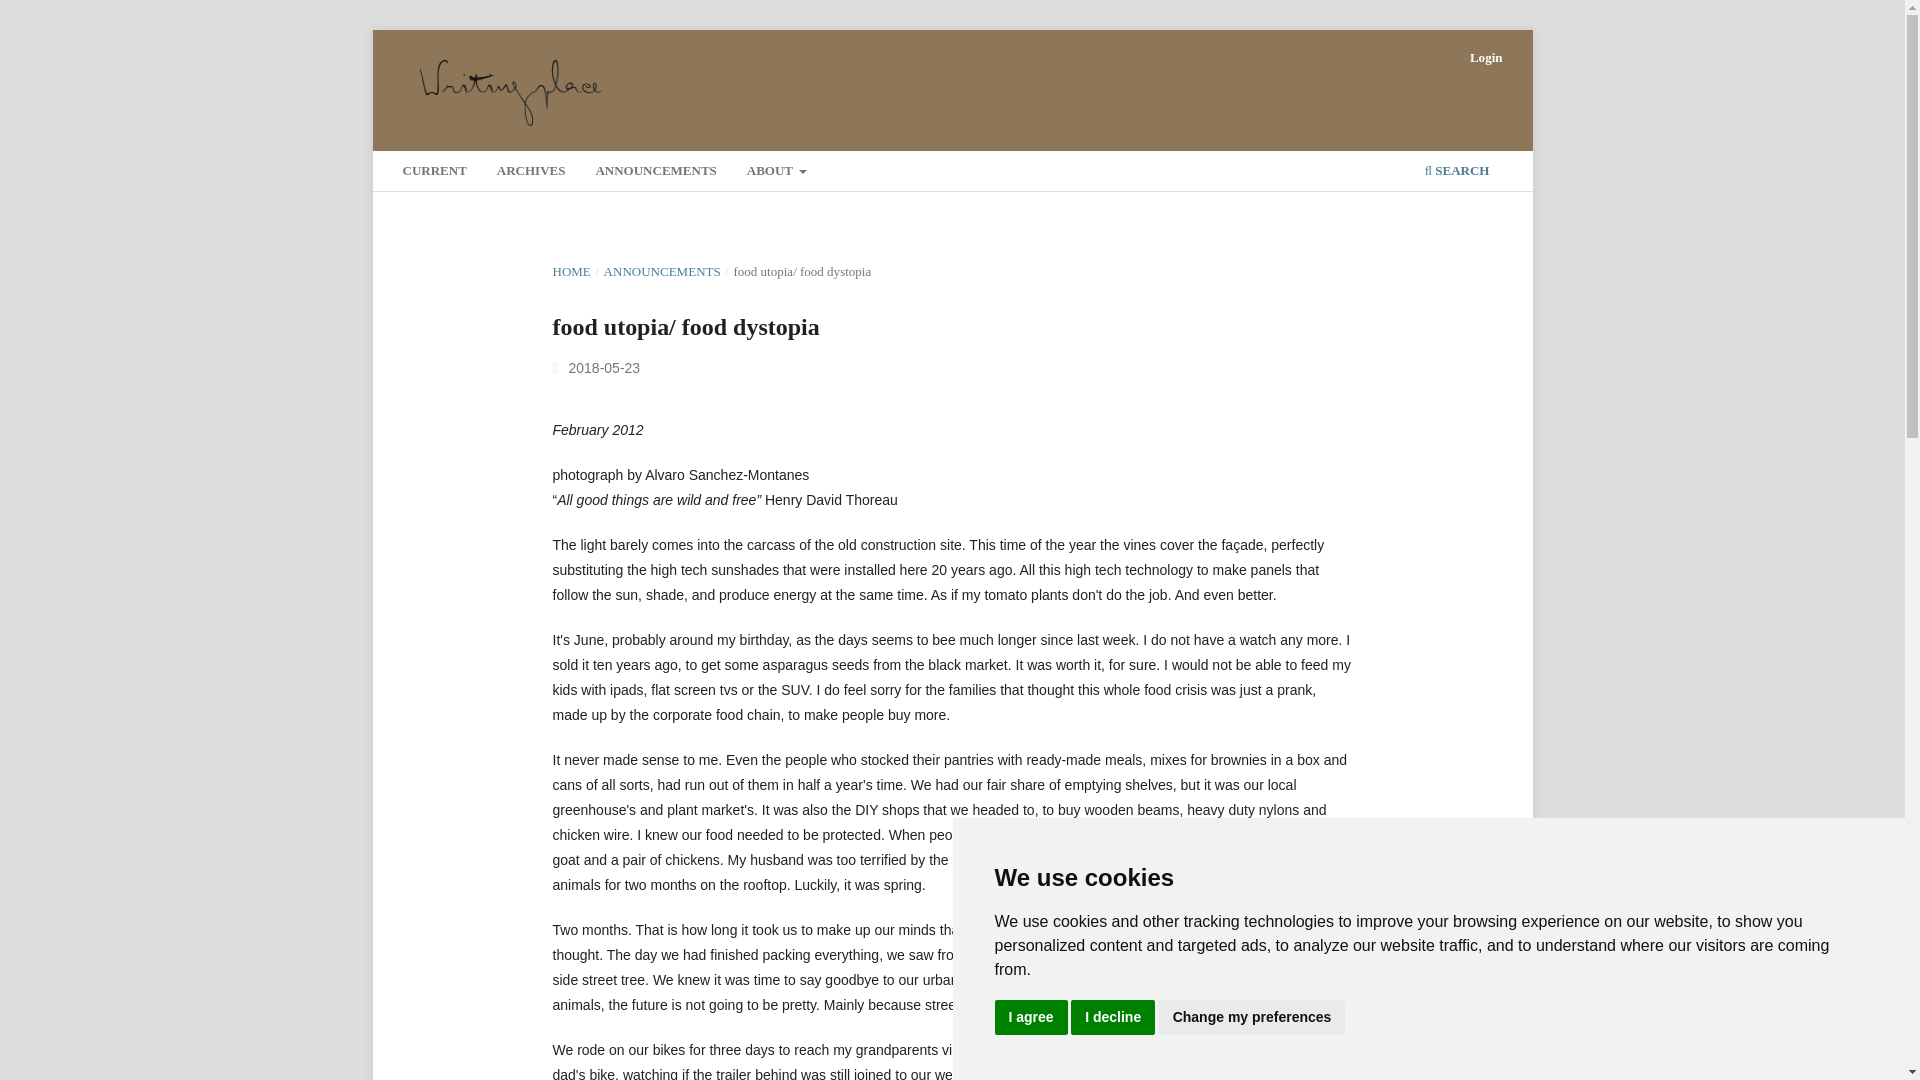 The height and width of the screenshot is (1080, 1920). What do you see at coordinates (1456, 173) in the screenshot?
I see `SEARCH` at bounding box center [1456, 173].